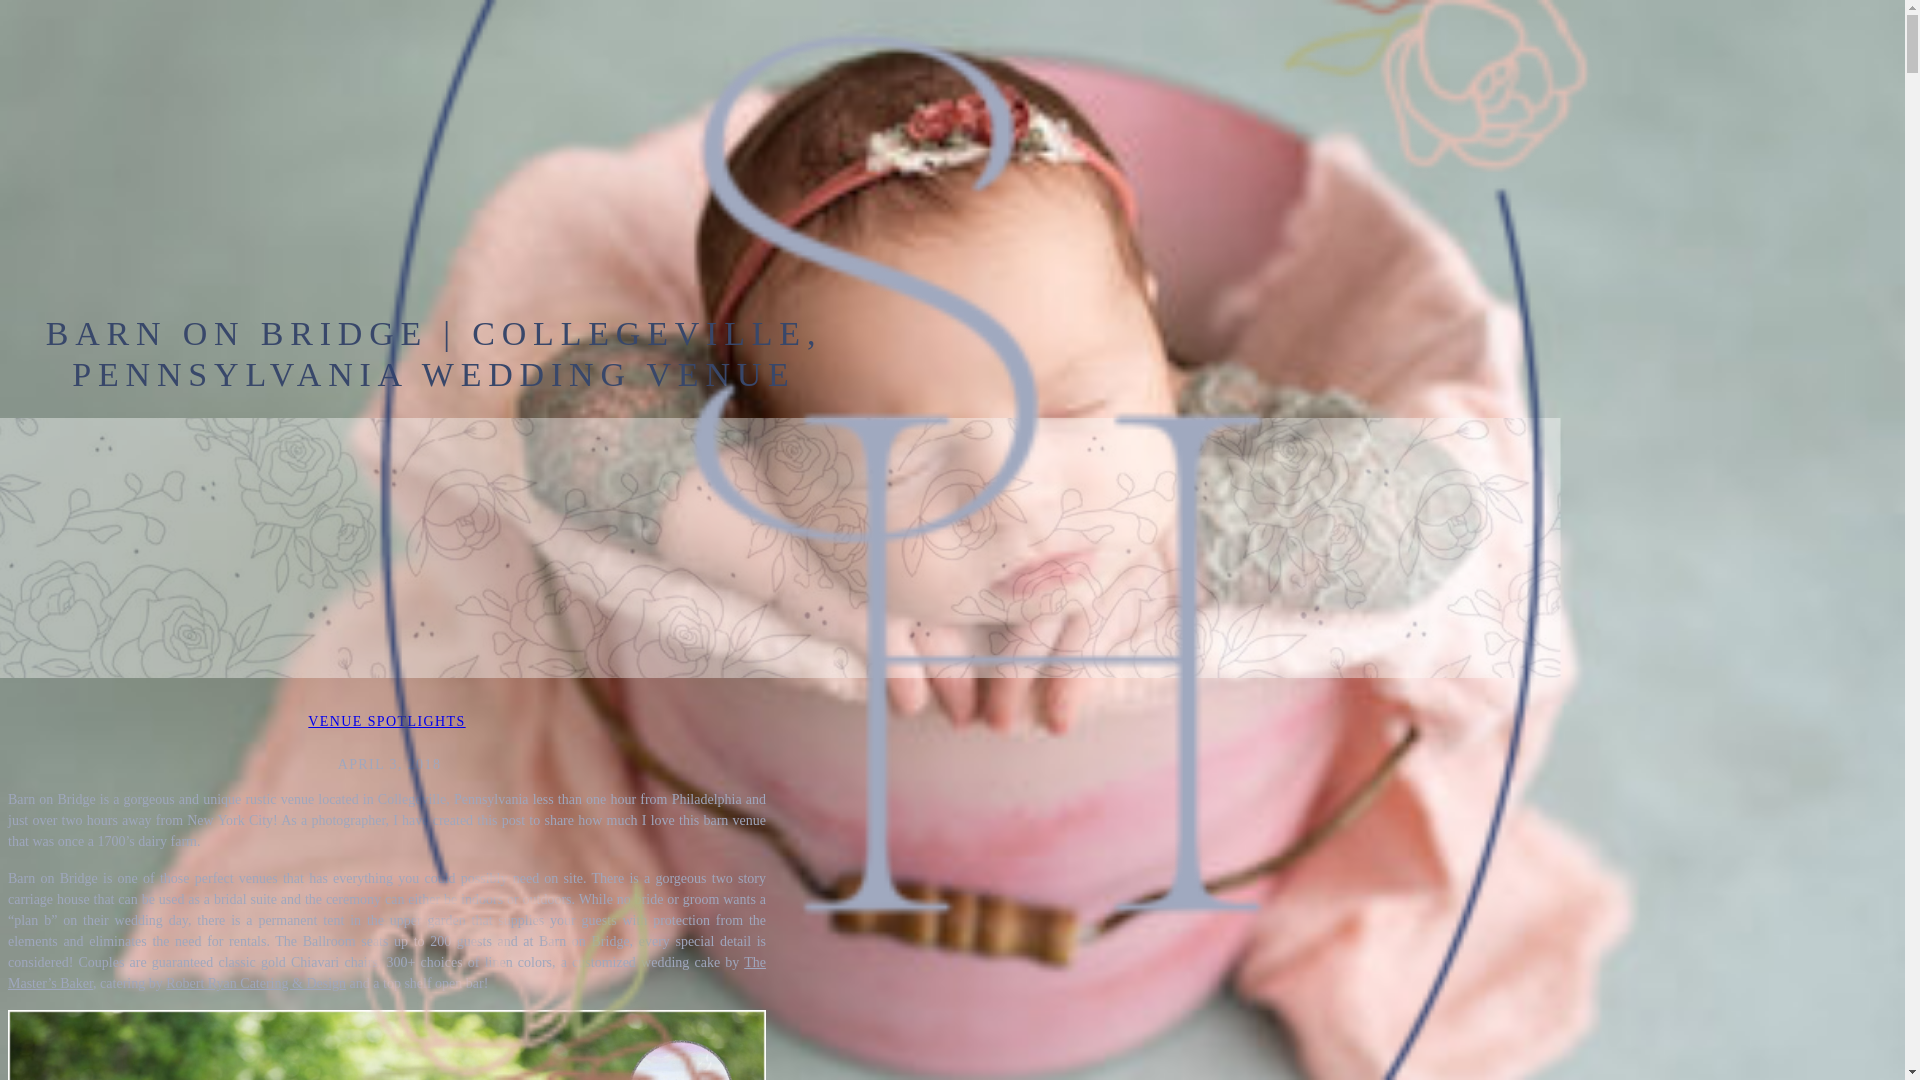  Describe the element at coordinates (607, 108) in the screenshot. I see `III. FAMILIES` at that location.